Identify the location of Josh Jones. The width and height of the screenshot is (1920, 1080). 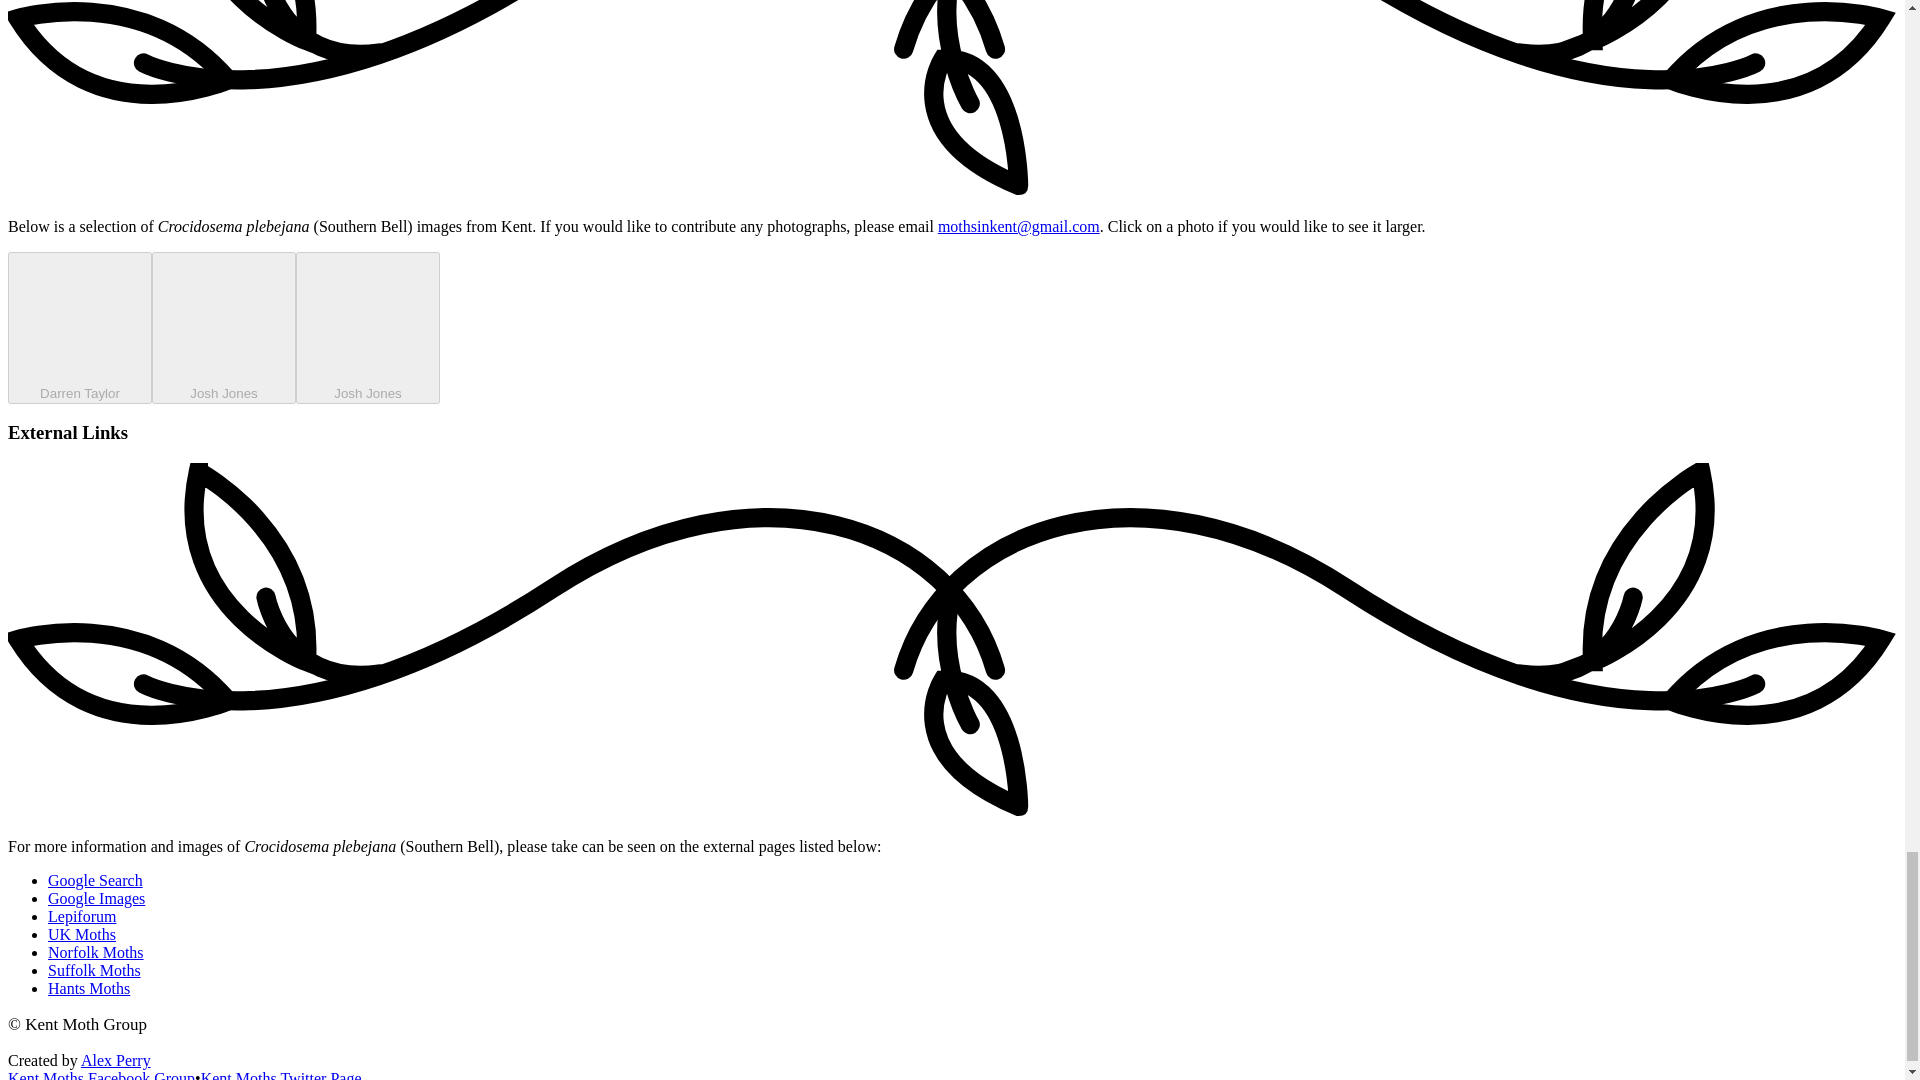
(223, 327).